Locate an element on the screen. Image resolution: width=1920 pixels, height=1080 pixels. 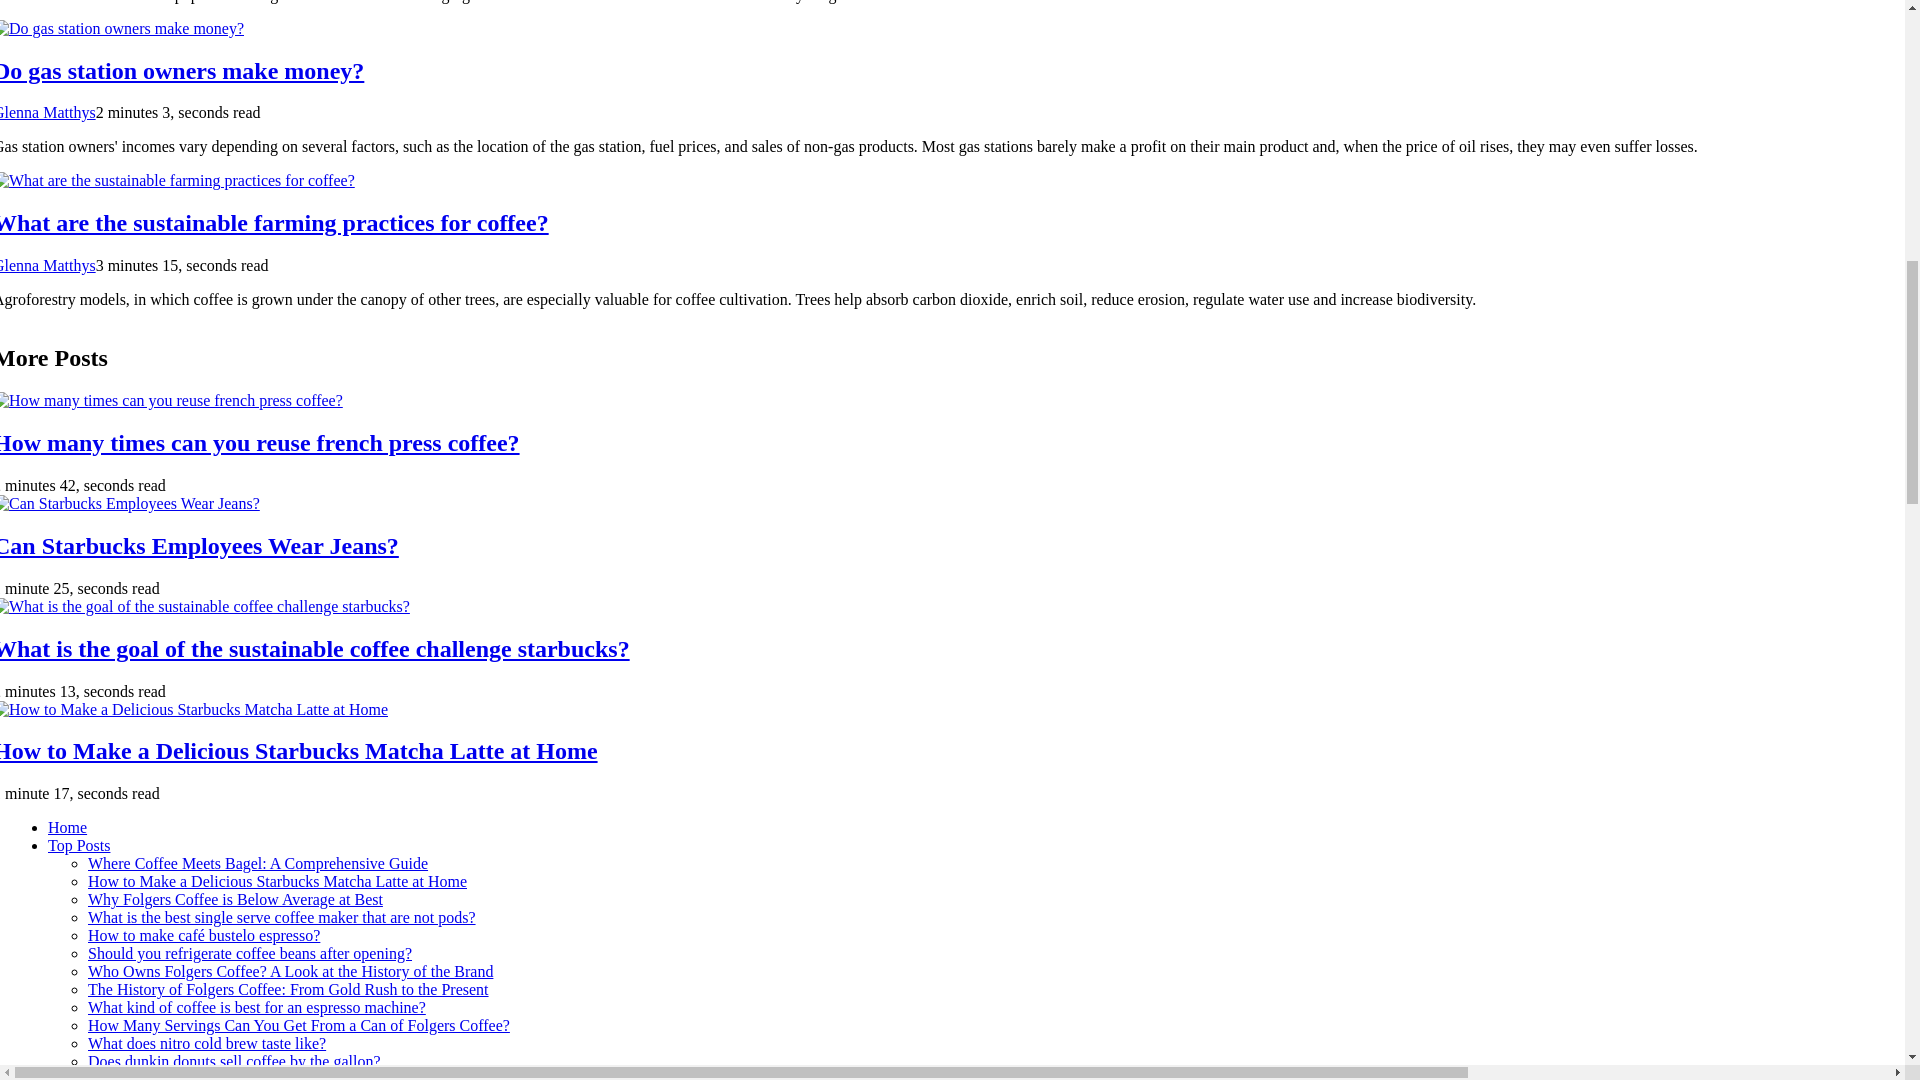
What are the sustainable farming practices for coffee? is located at coordinates (274, 222).